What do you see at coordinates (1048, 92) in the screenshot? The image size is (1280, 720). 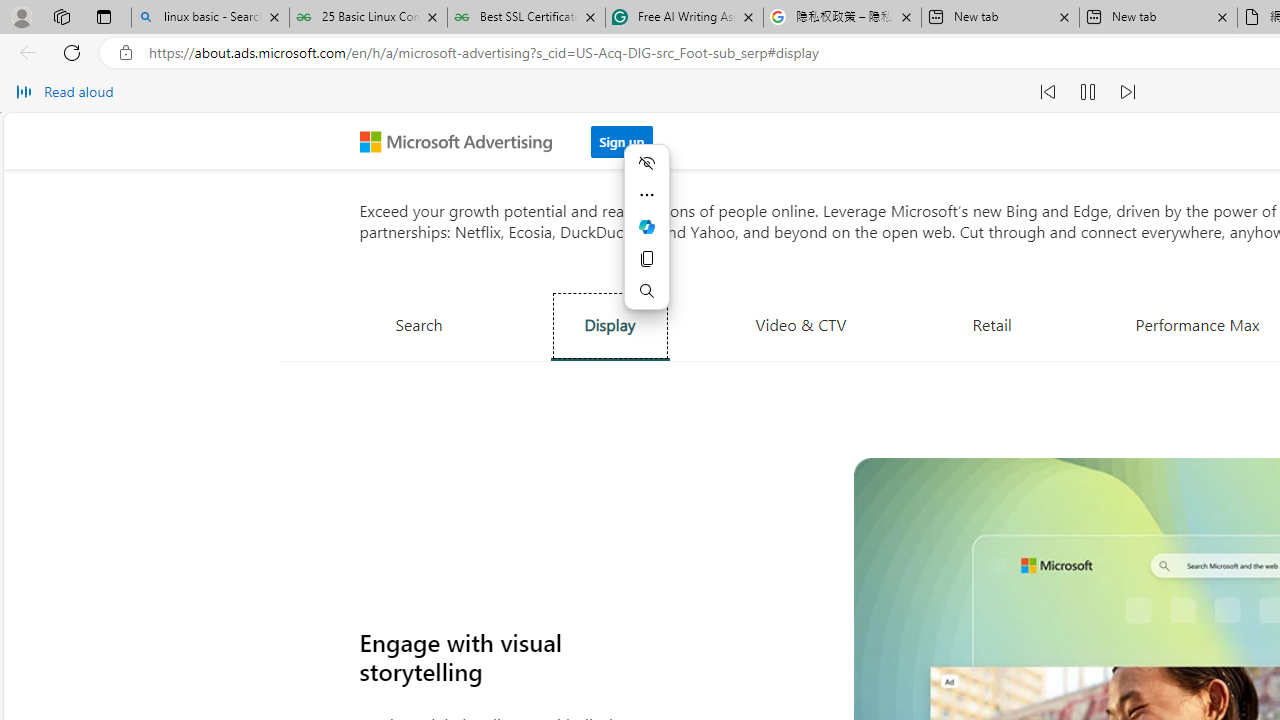 I see `Read previous paragraph` at bounding box center [1048, 92].